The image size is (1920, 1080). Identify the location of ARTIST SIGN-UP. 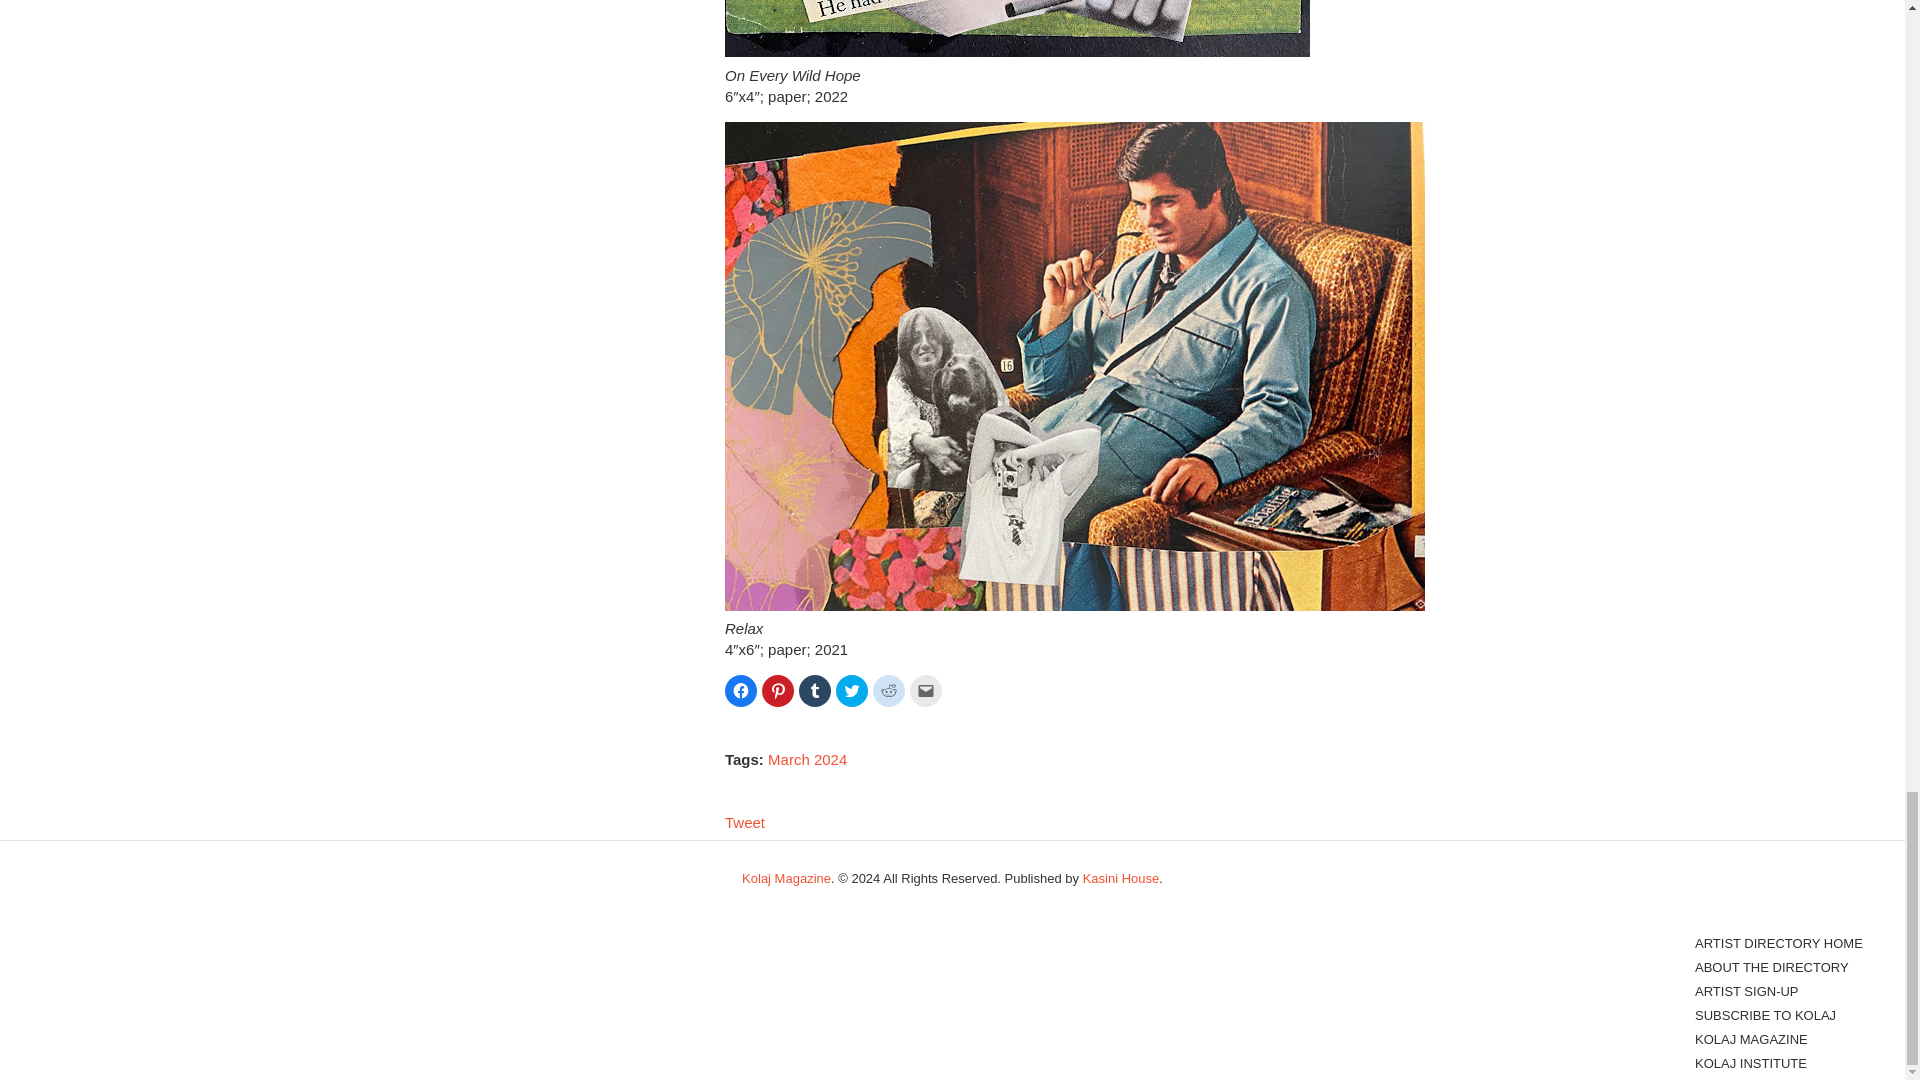
(1747, 991).